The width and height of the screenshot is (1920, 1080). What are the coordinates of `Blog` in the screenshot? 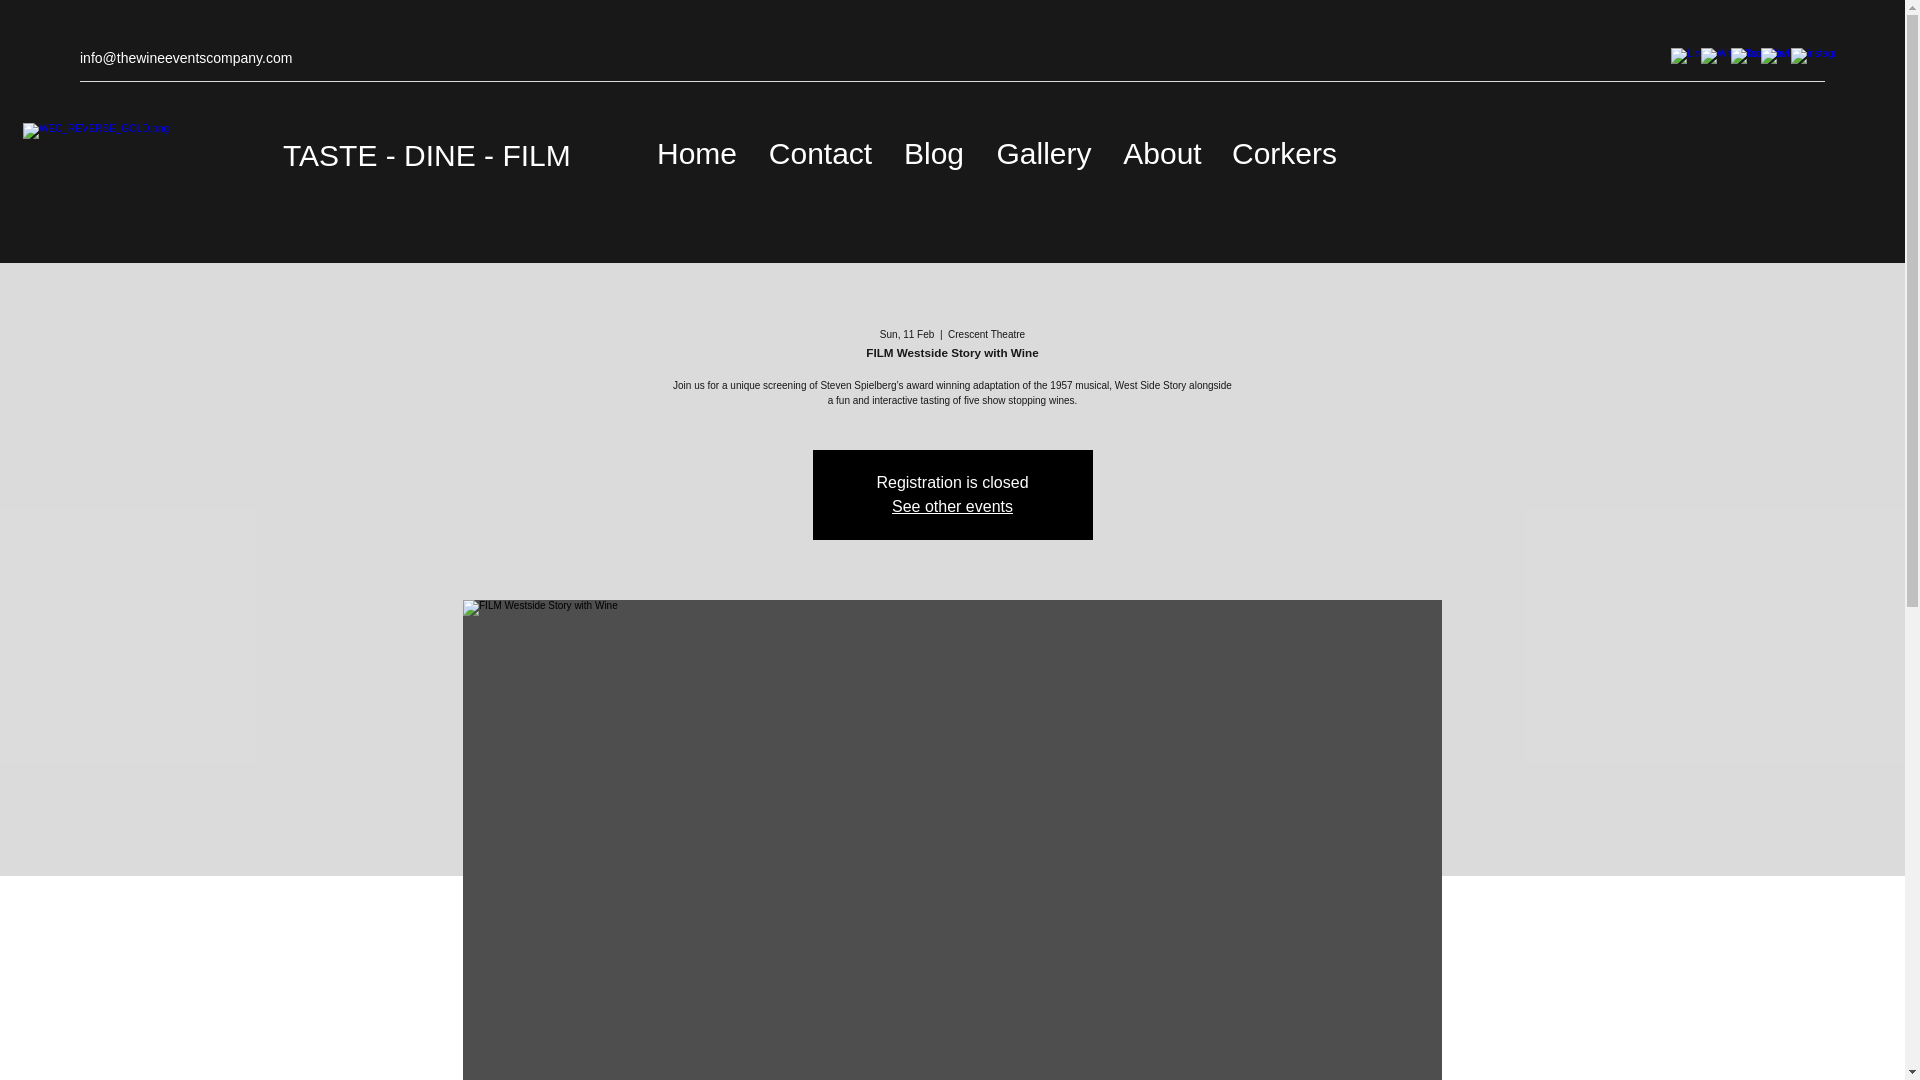 It's located at (933, 153).